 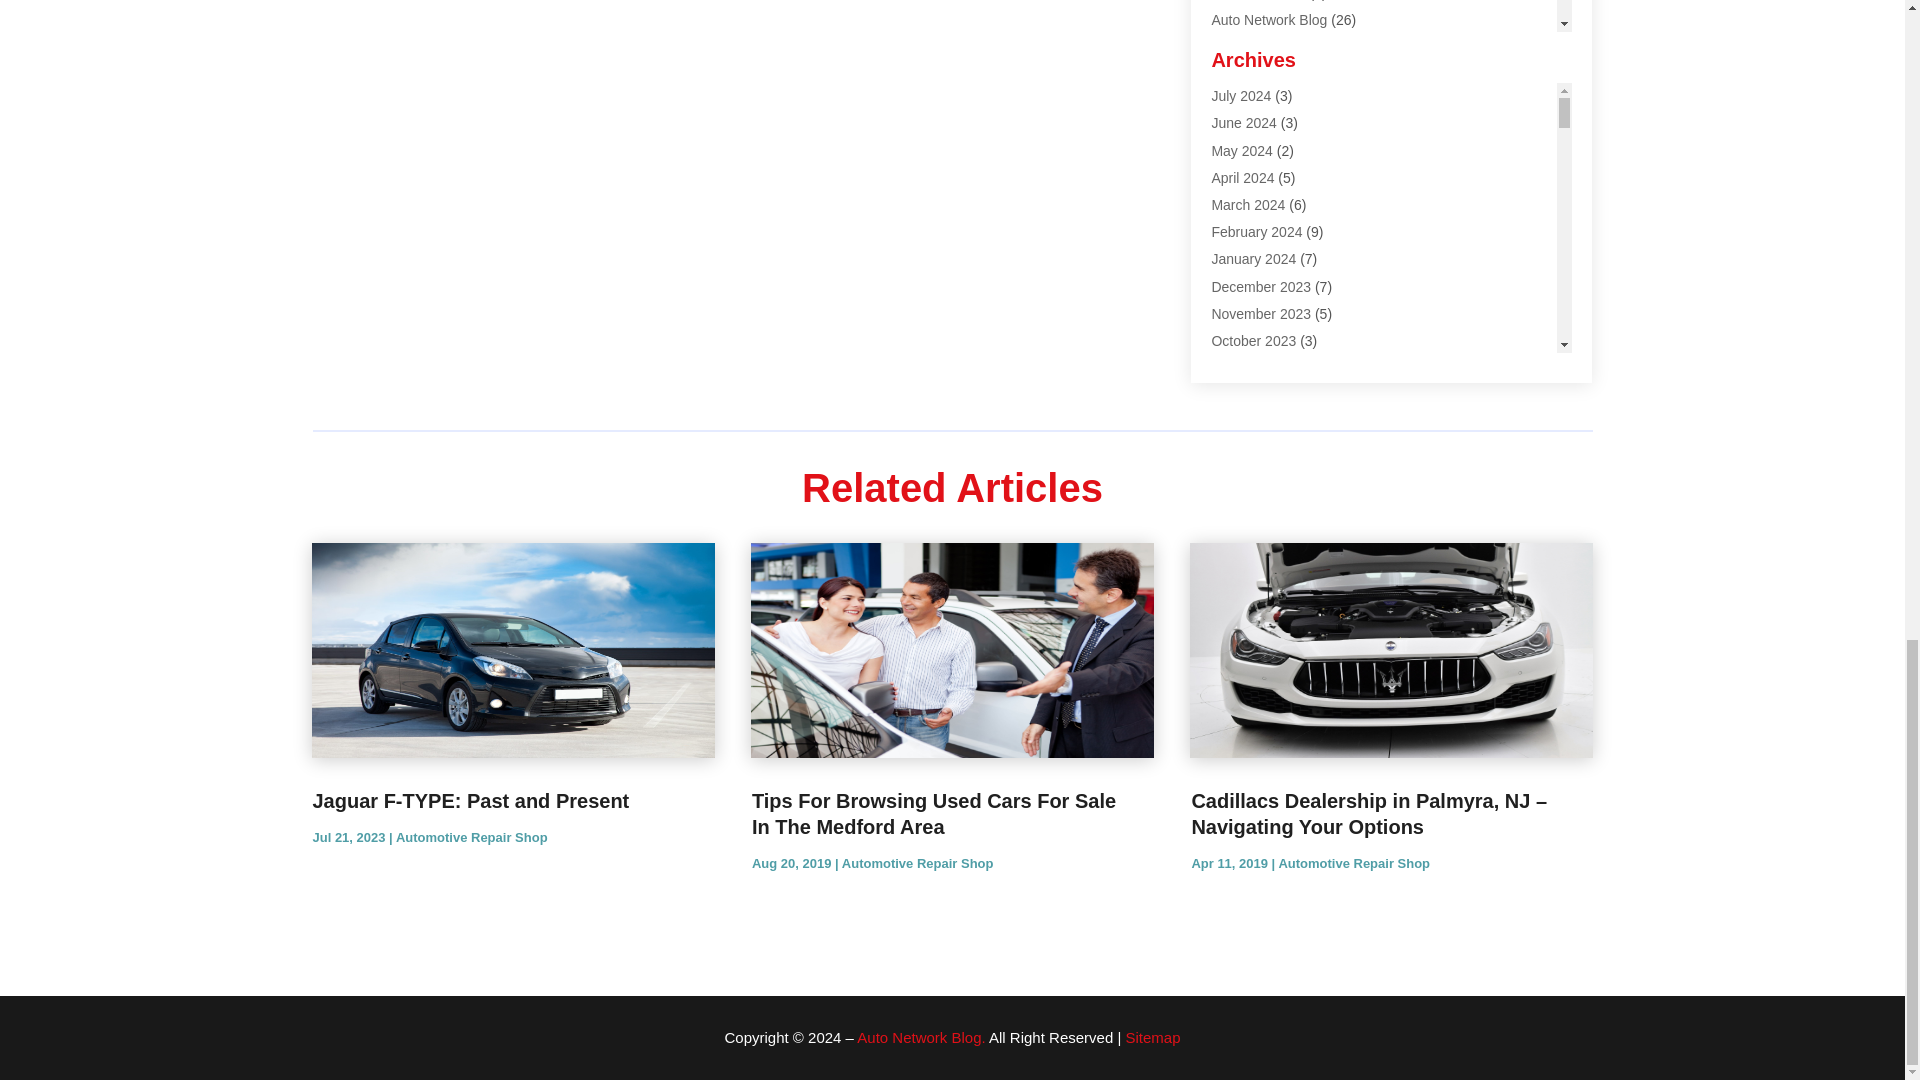 What do you see at coordinates (1268, 20) in the screenshot?
I see `Auto Network Blog` at bounding box center [1268, 20].